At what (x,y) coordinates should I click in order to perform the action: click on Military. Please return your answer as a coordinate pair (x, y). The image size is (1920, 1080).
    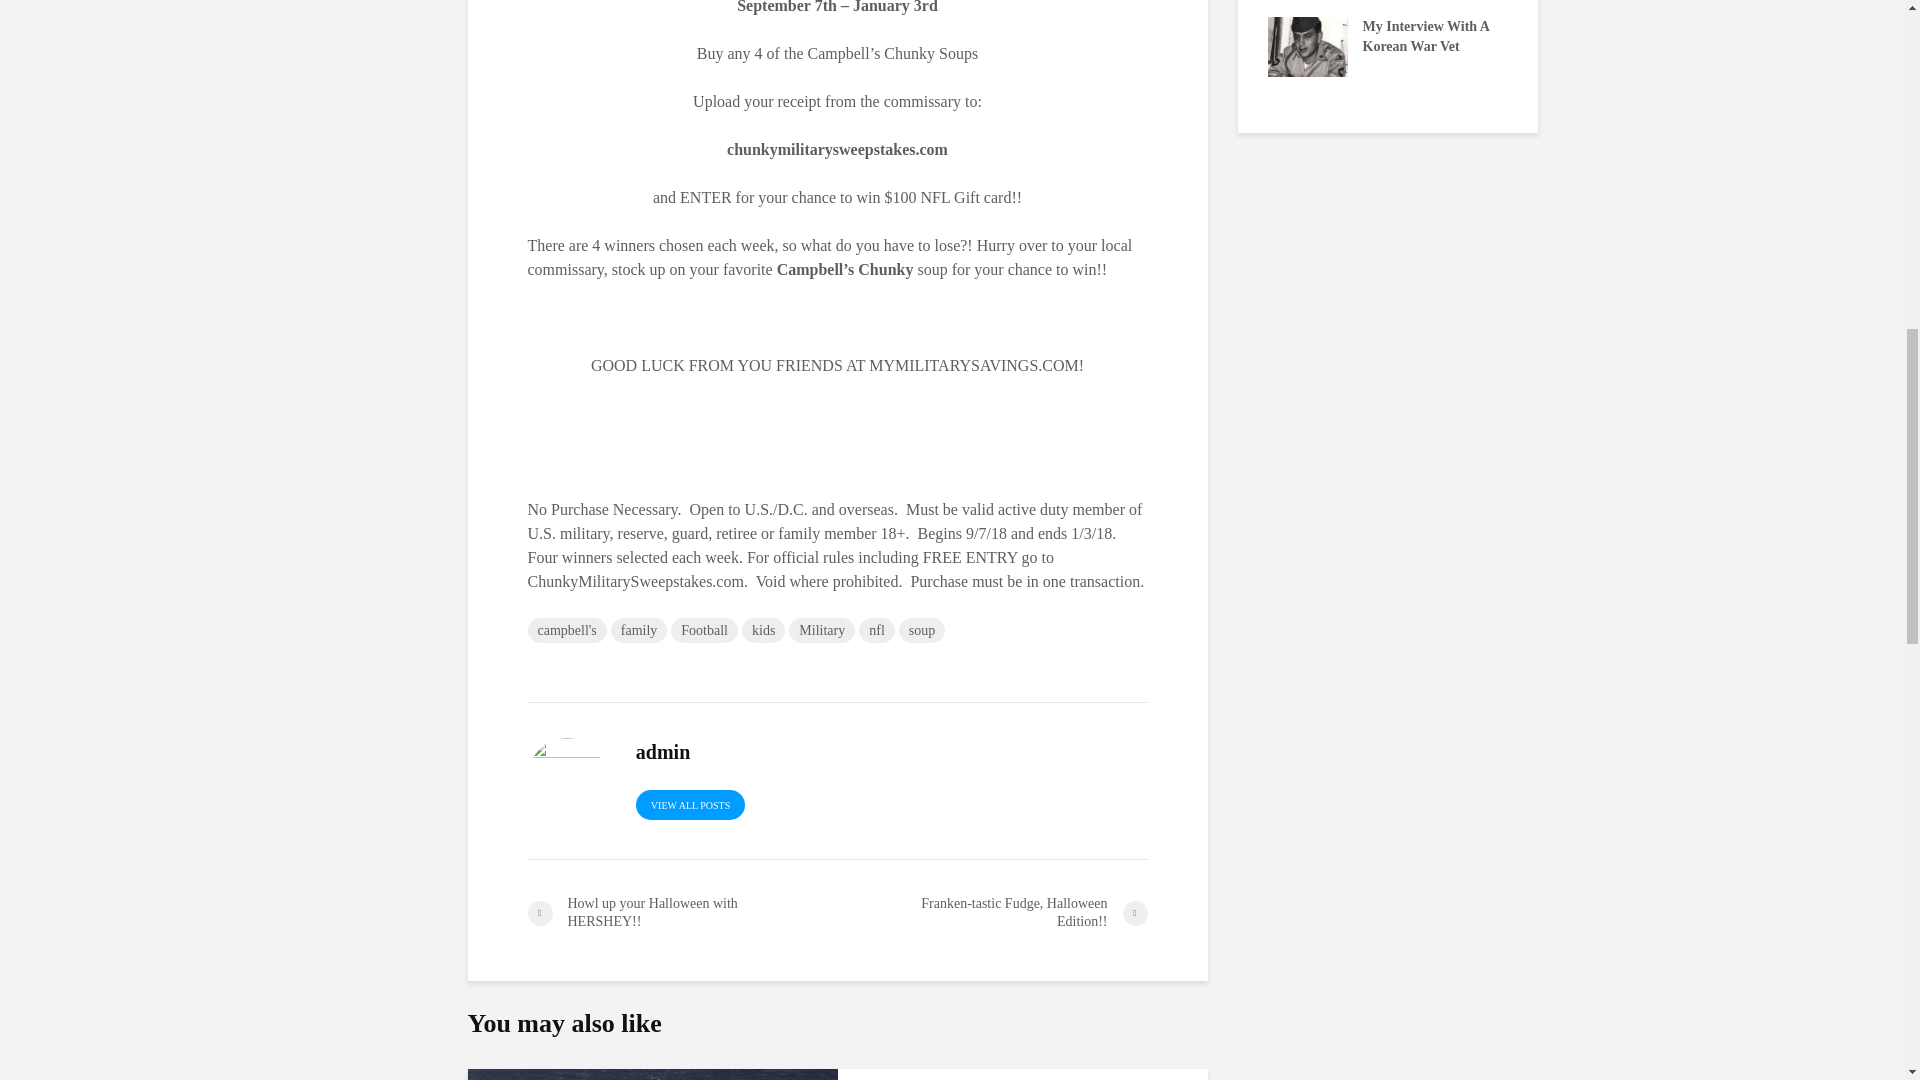
    Looking at the image, I should click on (822, 630).